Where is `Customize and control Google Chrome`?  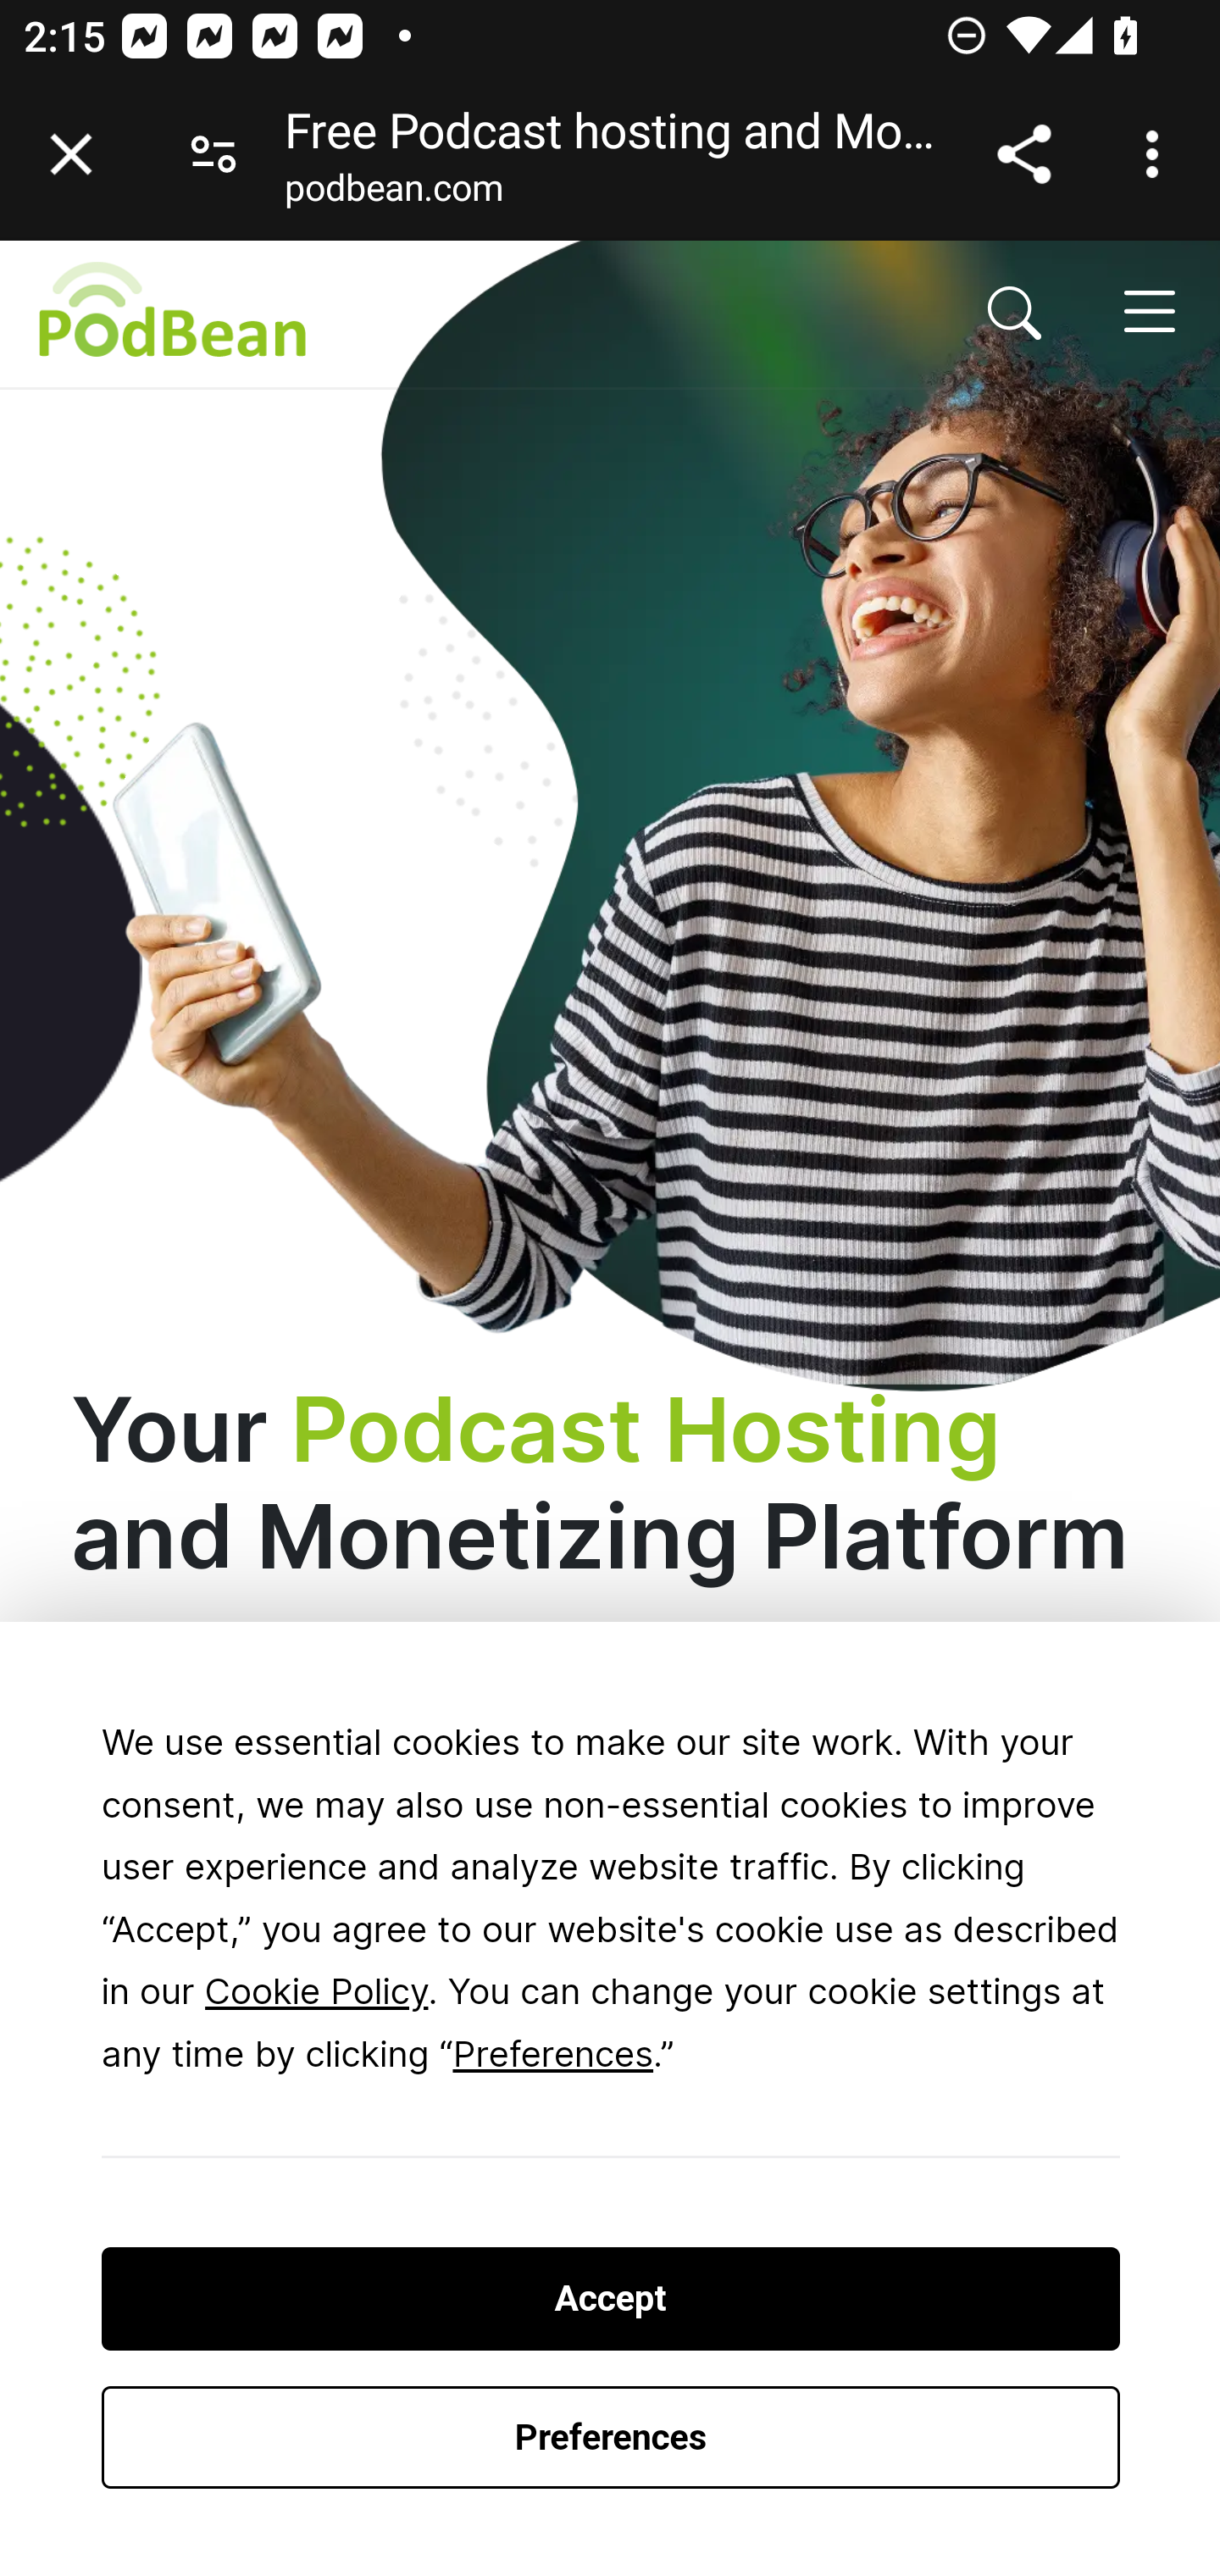 Customize and control Google Chrome is located at coordinates (1157, 154).